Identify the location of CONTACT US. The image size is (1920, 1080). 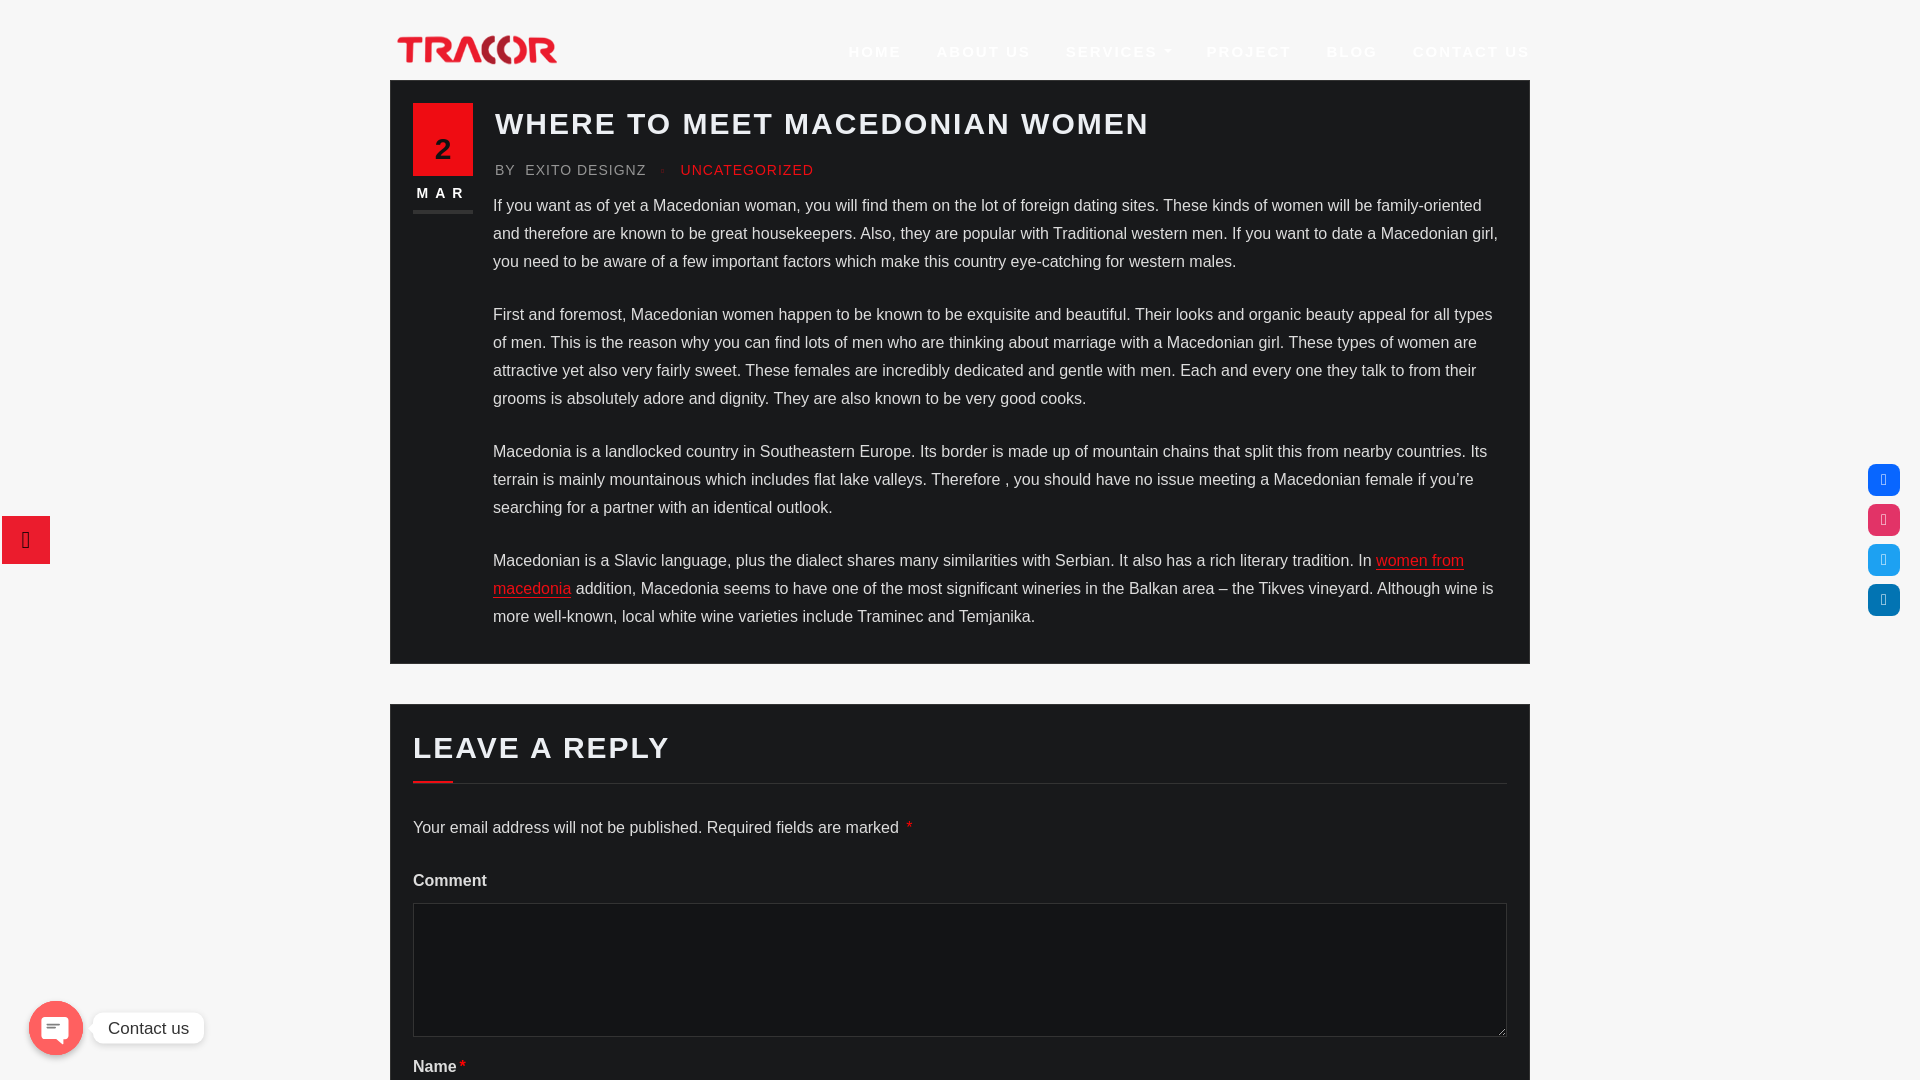
(1472, 51).